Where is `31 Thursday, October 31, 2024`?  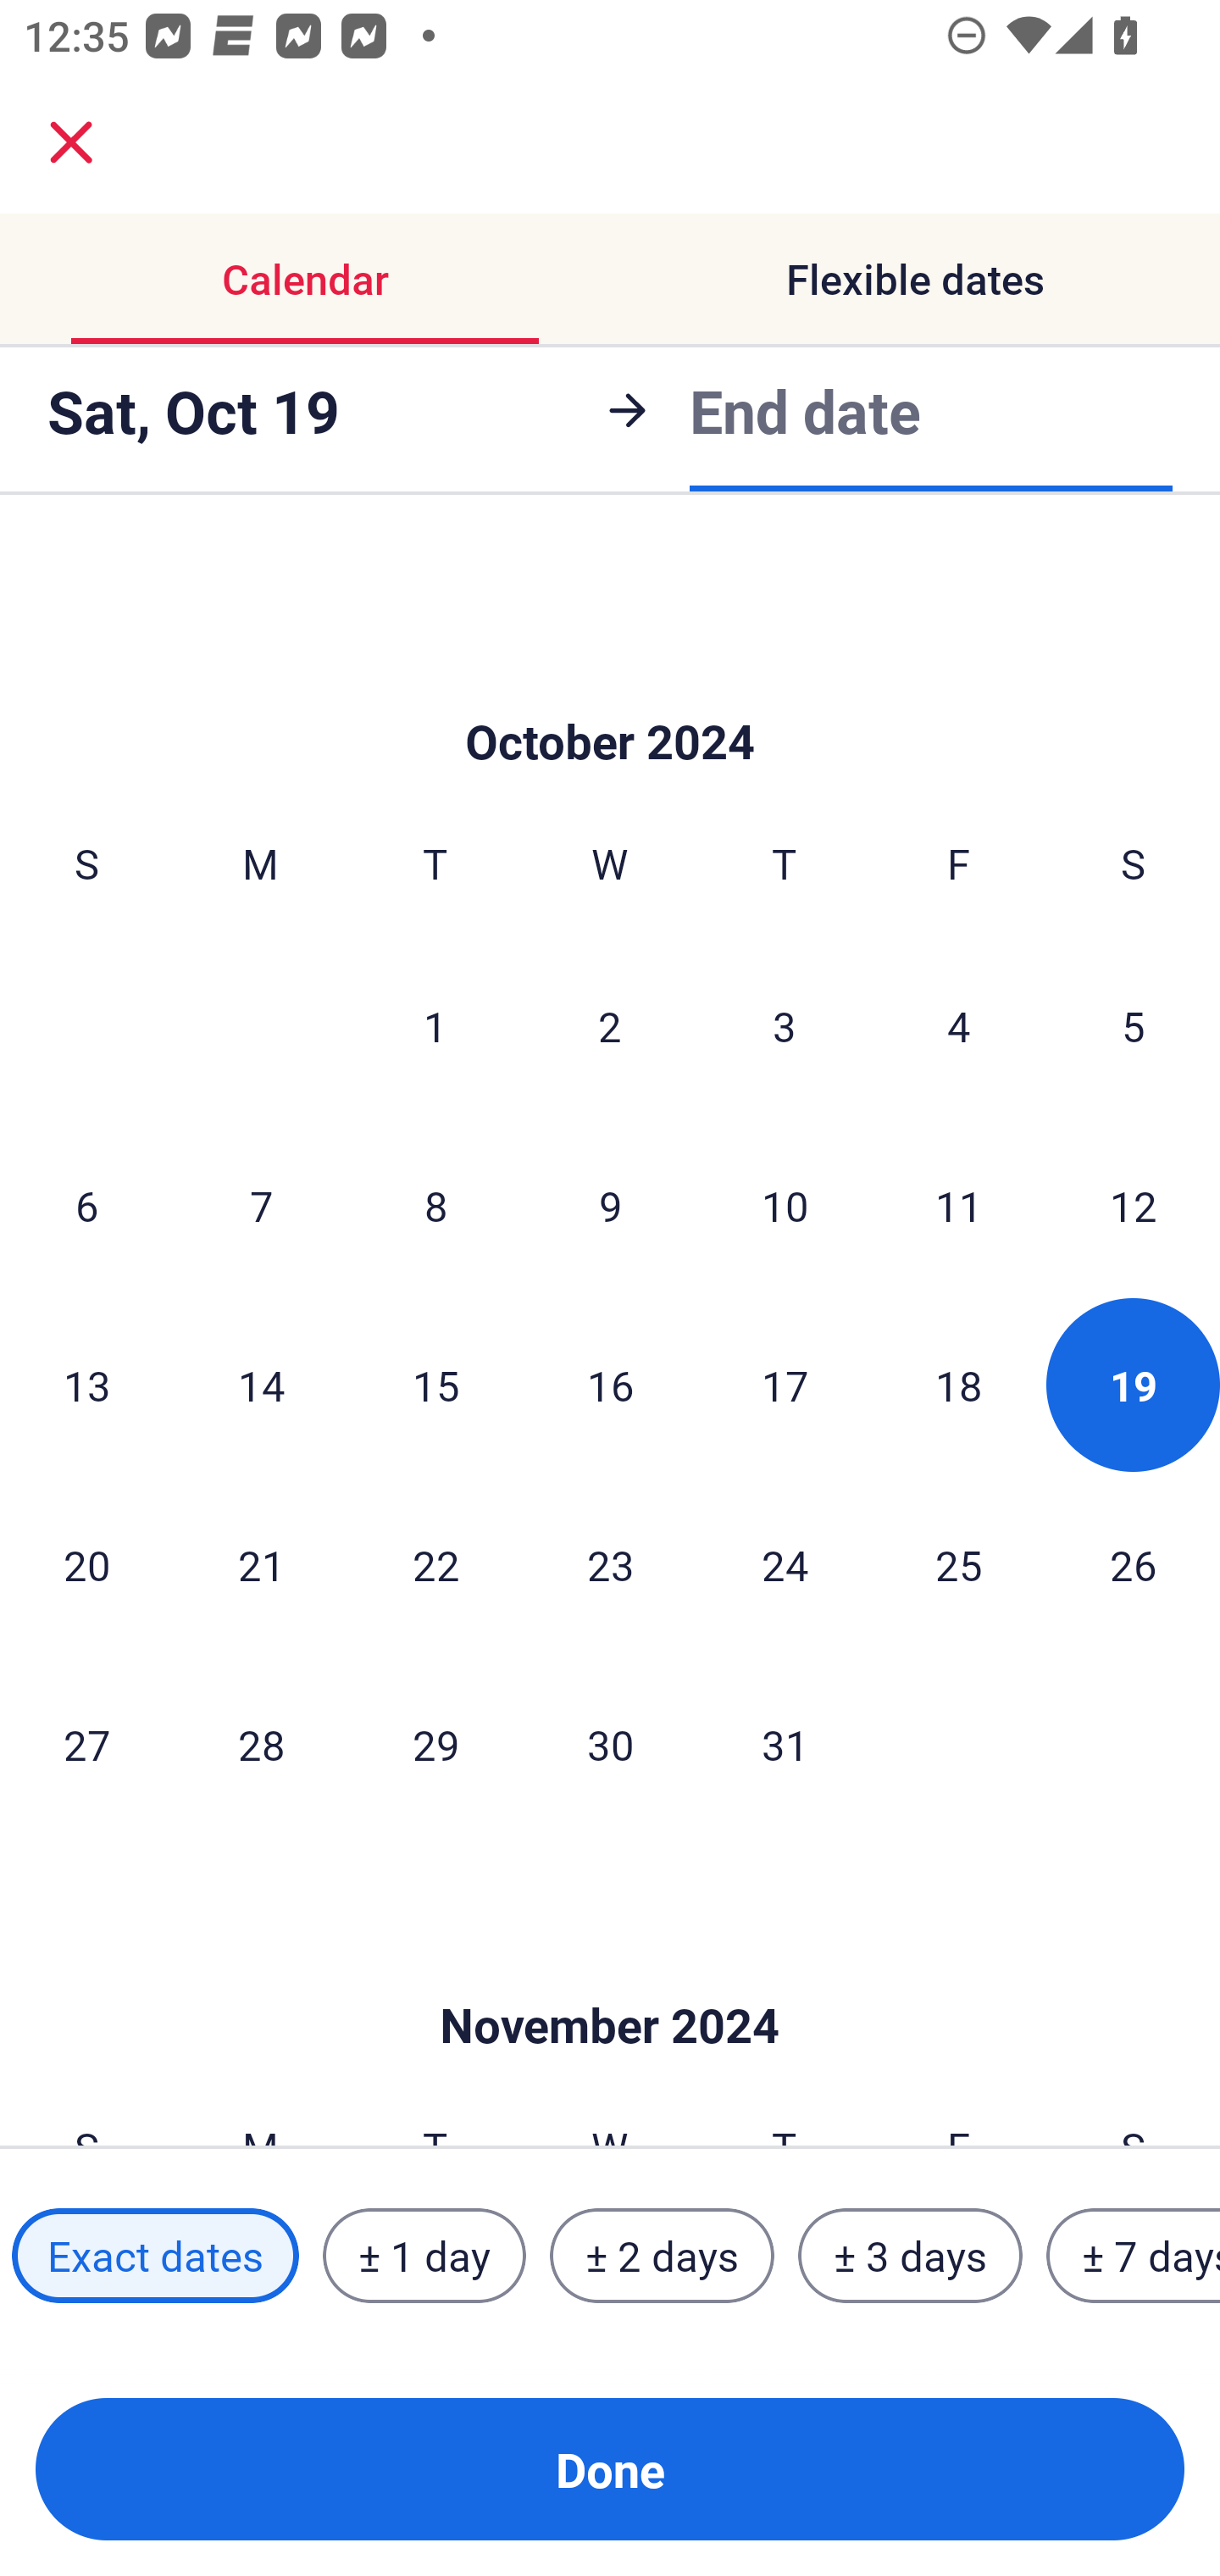
31 Thursday, October 31, 2024 is located at coordinates (785, 1744).